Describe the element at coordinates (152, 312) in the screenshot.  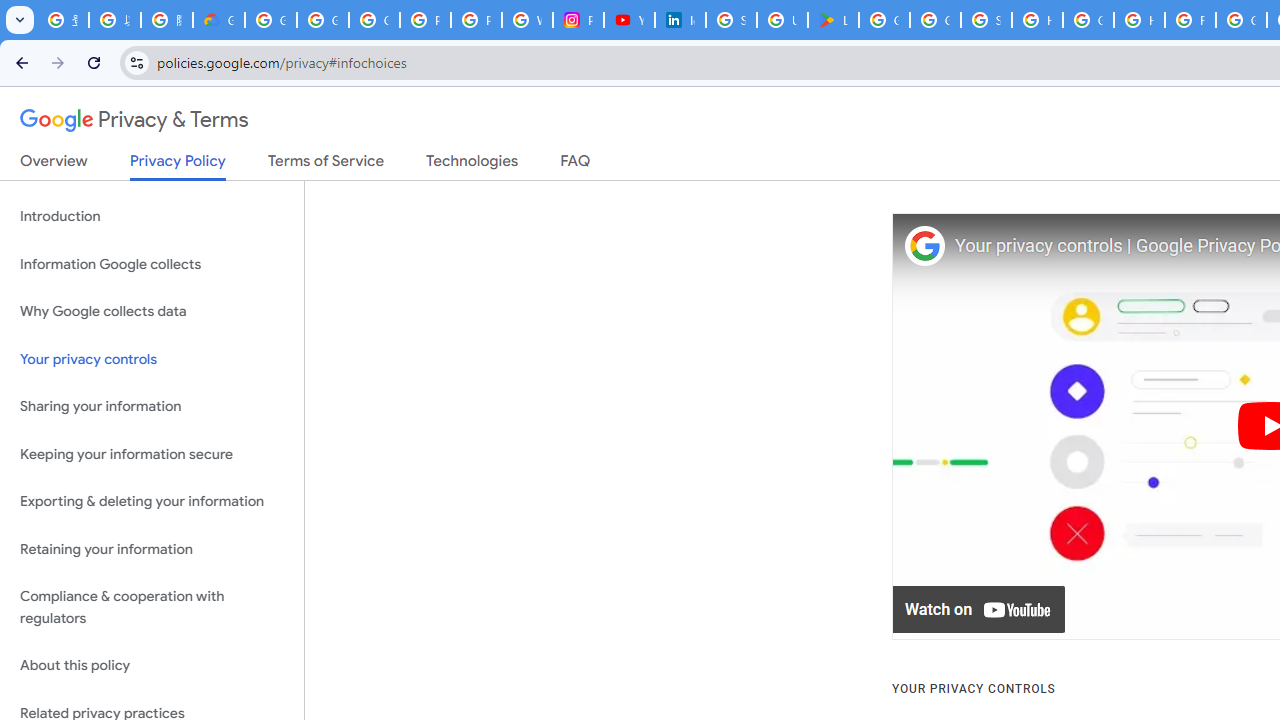
I see `Why Google collects data` at that location.